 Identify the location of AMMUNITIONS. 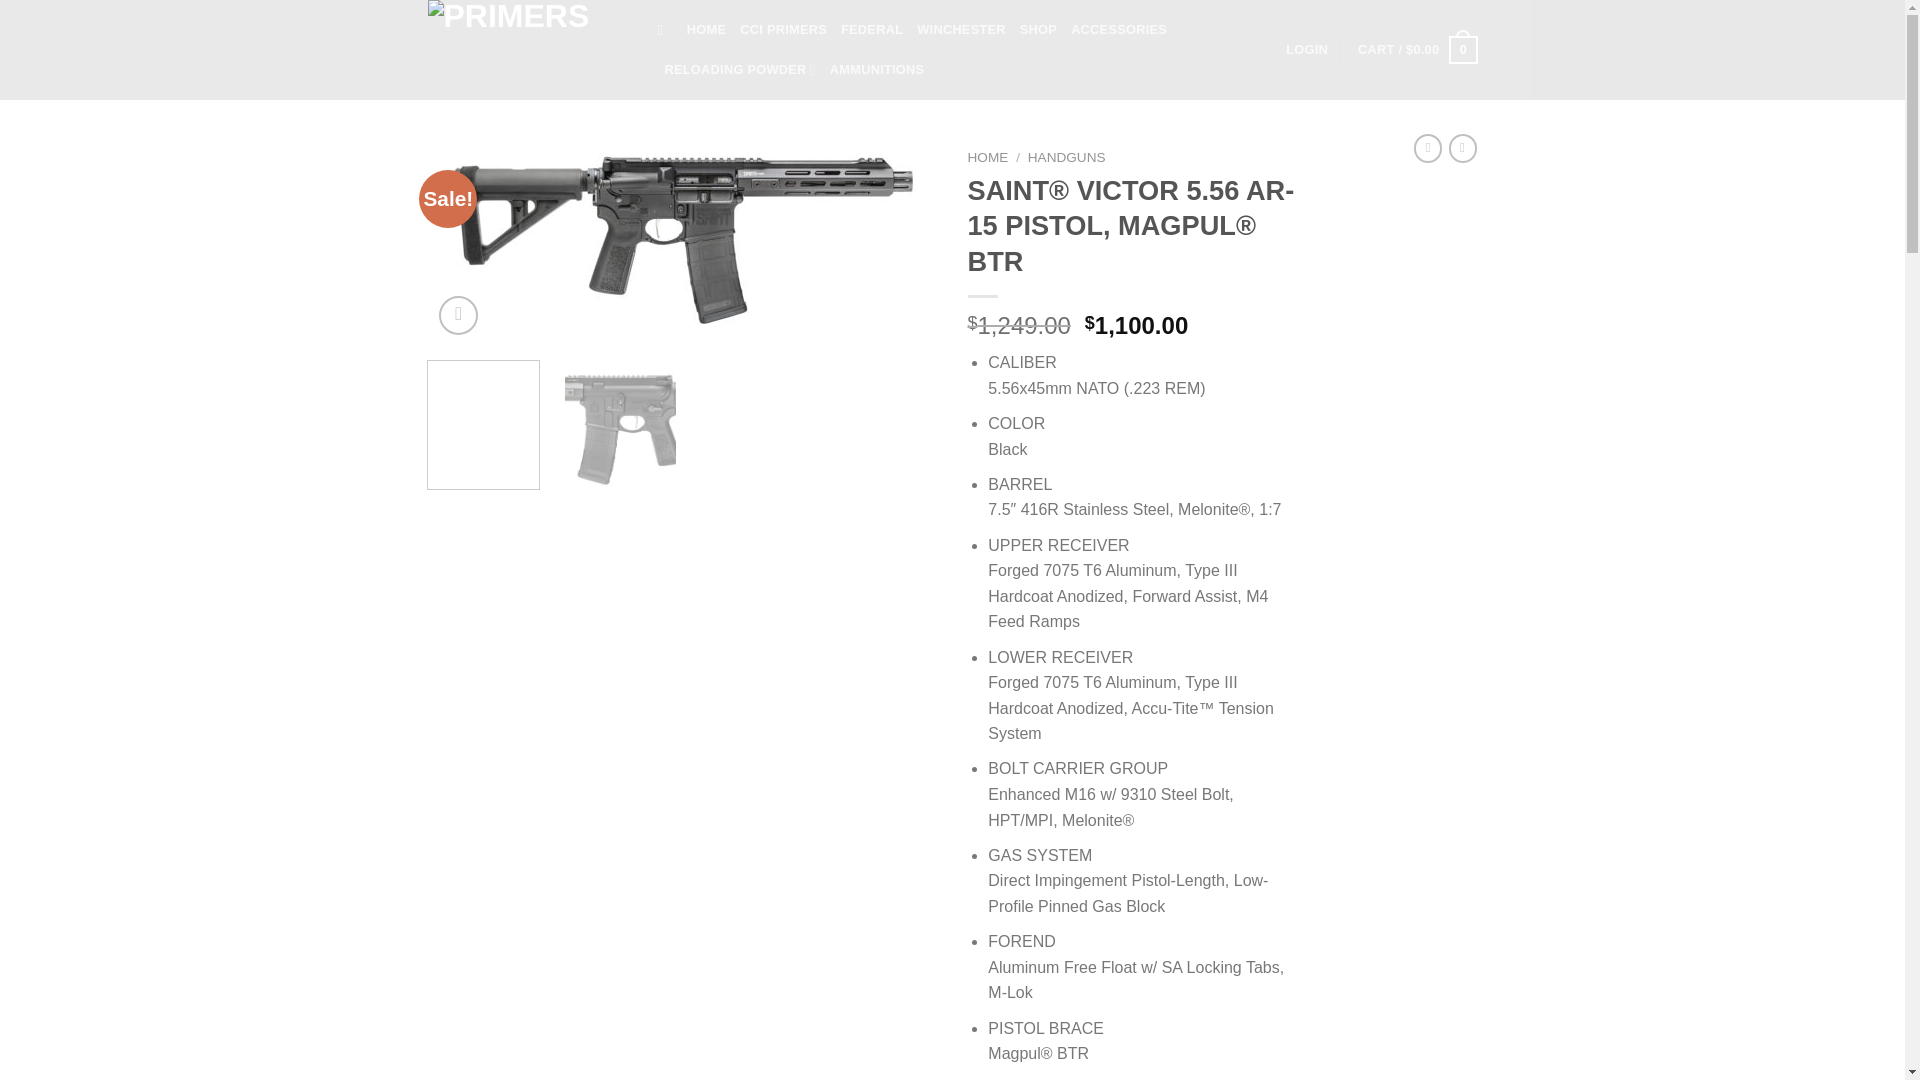
(877, 69).